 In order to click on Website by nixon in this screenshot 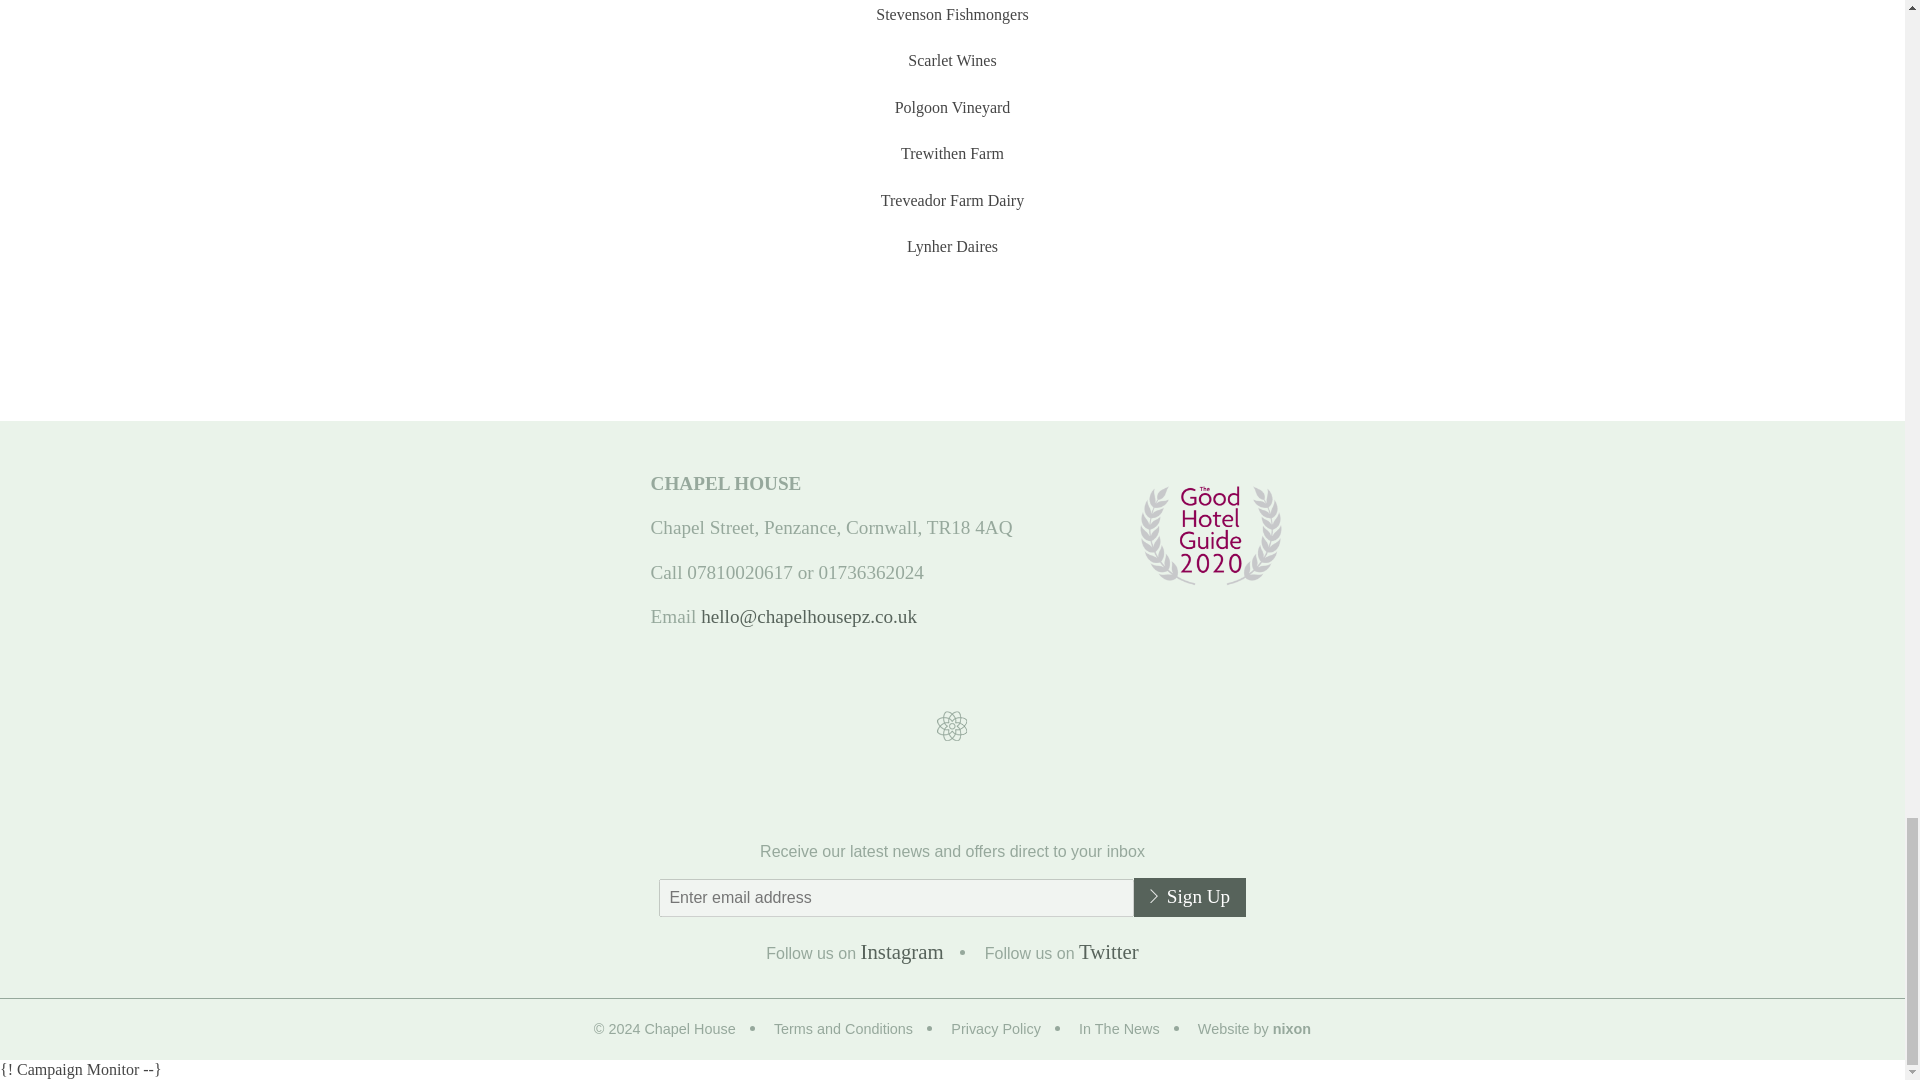, I will do `click(1254, 1030)`.